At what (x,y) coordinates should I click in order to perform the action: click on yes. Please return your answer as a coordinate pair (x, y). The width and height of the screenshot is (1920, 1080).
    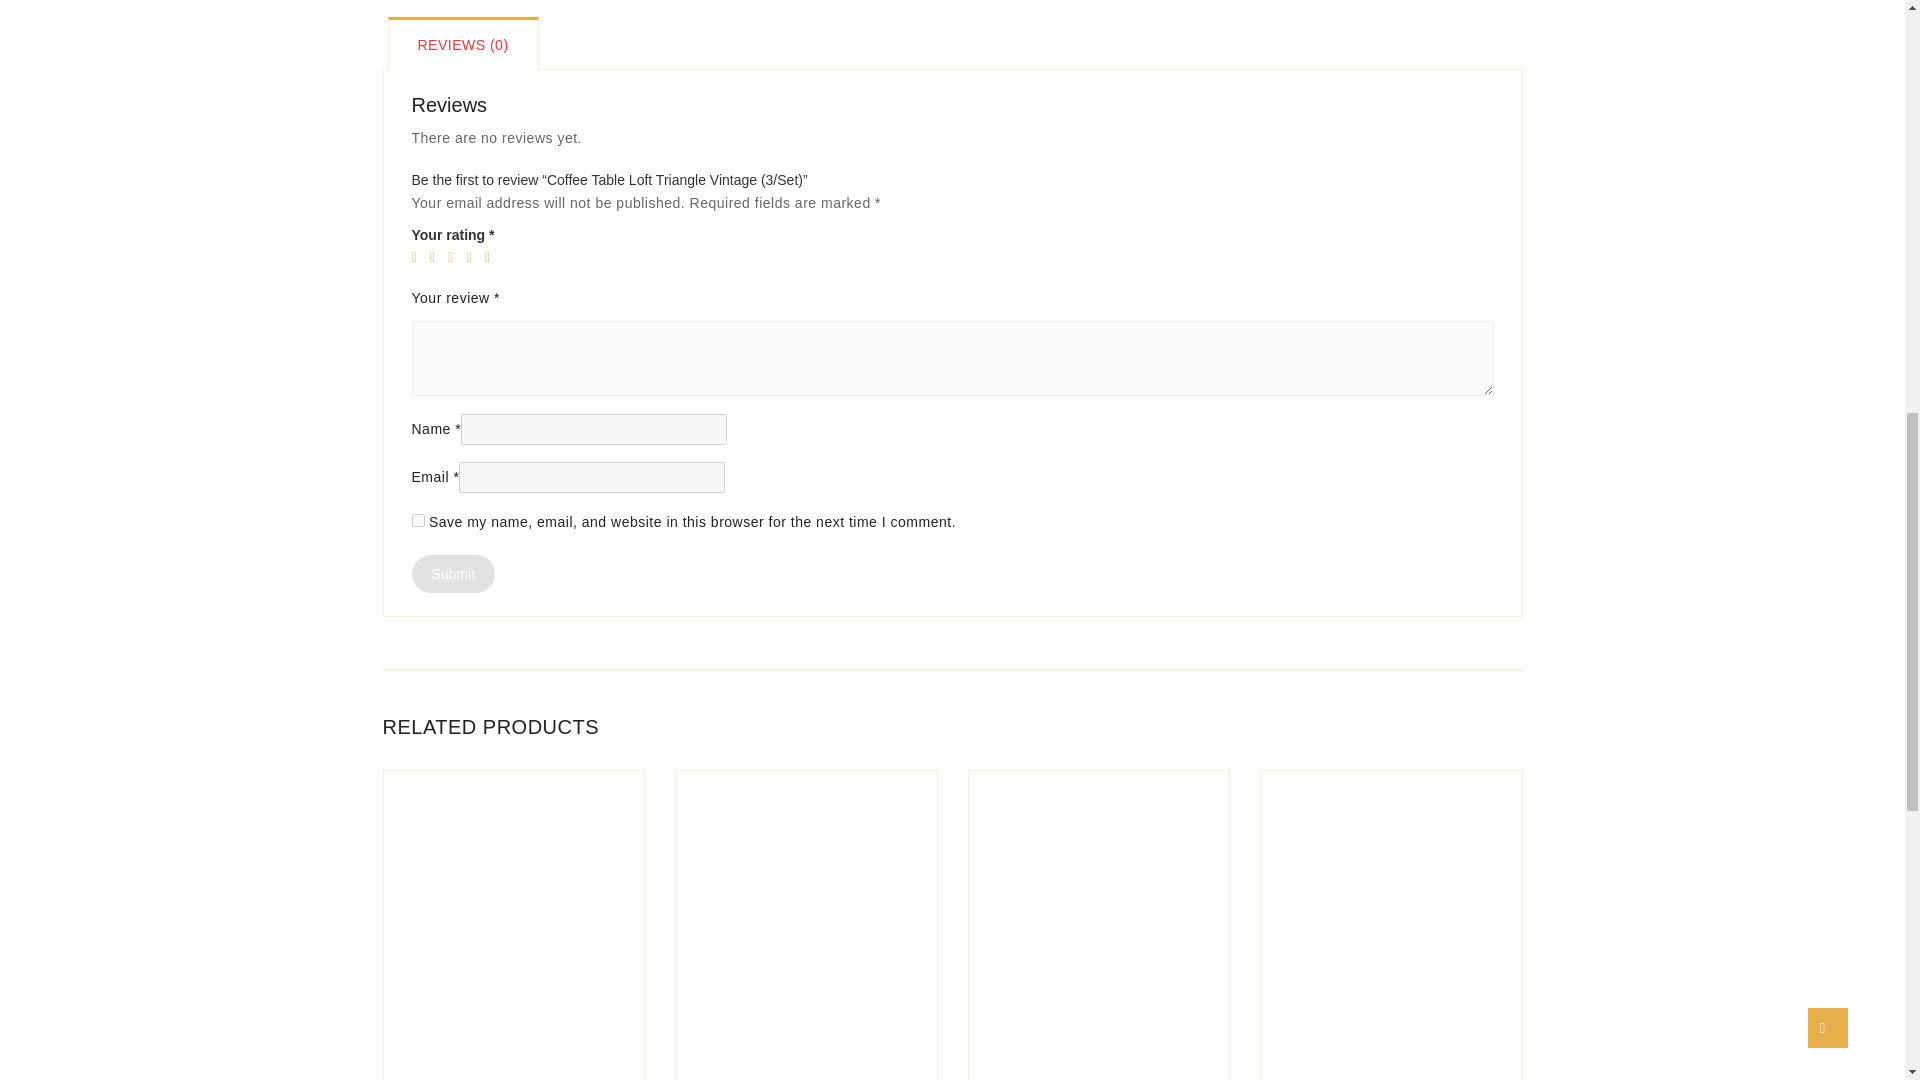
    Looking at the image, I should click on (418, 520).